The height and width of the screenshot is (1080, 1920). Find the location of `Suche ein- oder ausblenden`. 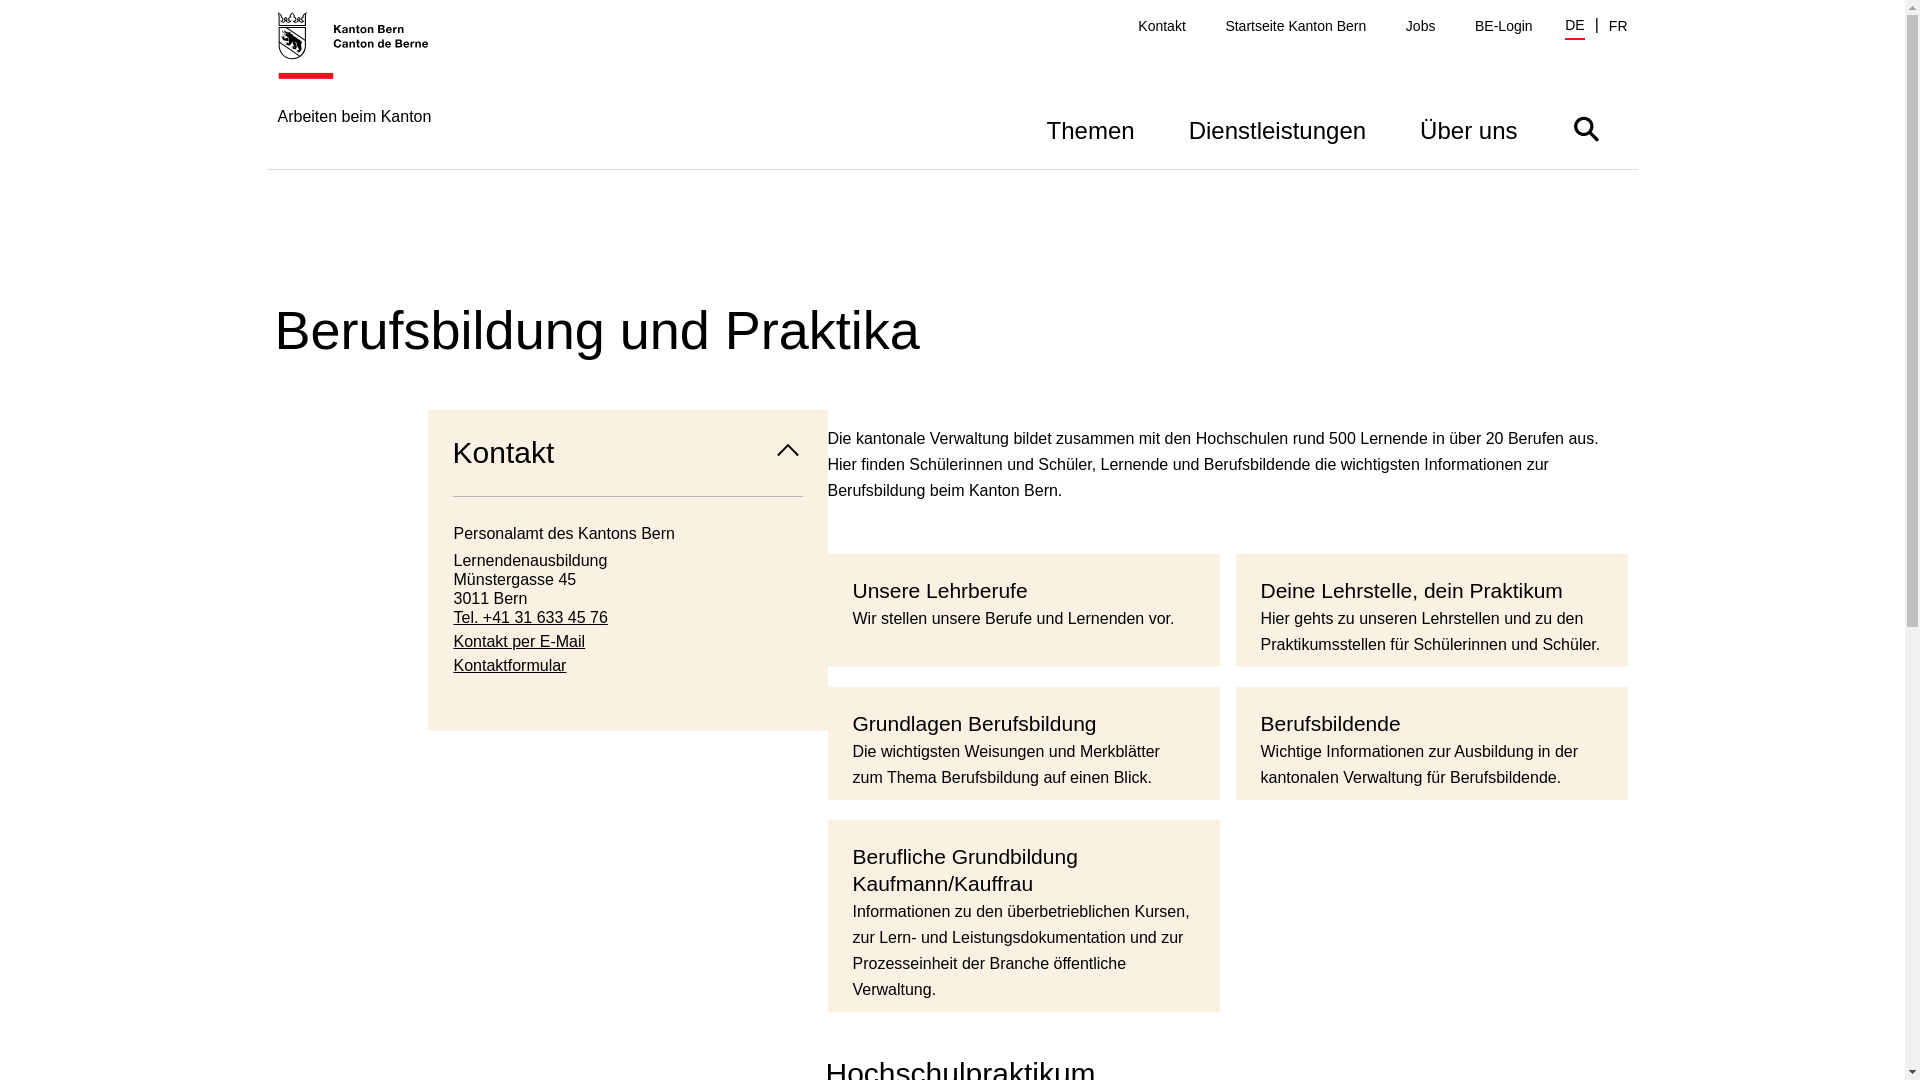

Suche ein- oder ausblenden is located at coordinates (1586, 128).